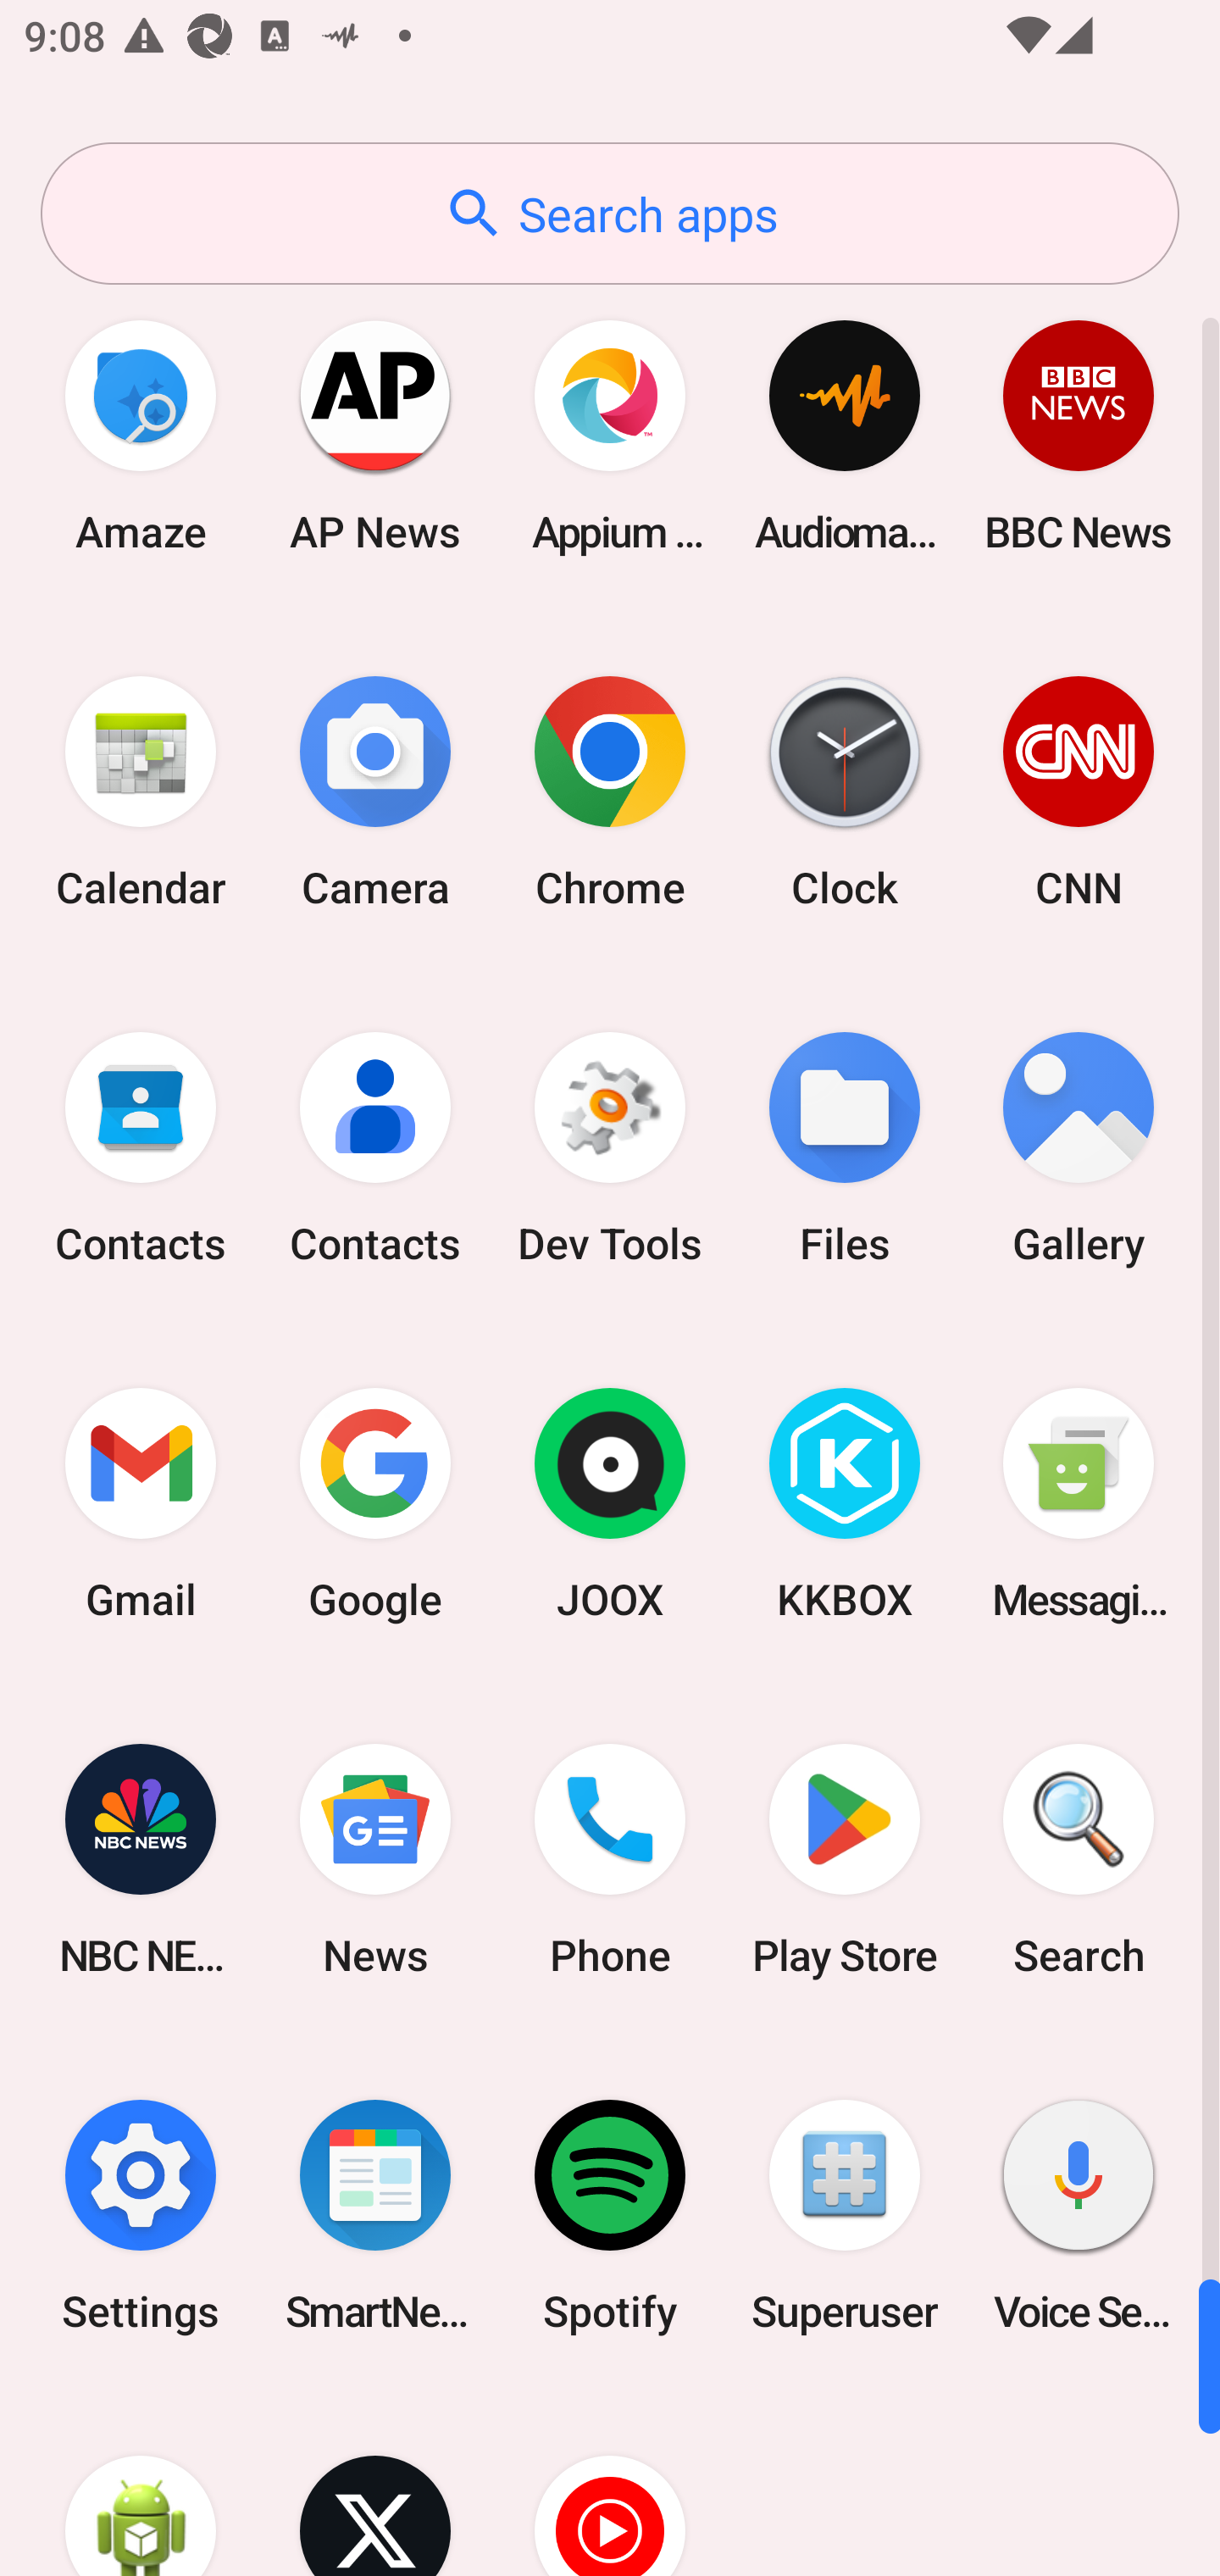  Describe the element at coordinates (141, 791) in the screenshot. I see `Calendar` at that location.